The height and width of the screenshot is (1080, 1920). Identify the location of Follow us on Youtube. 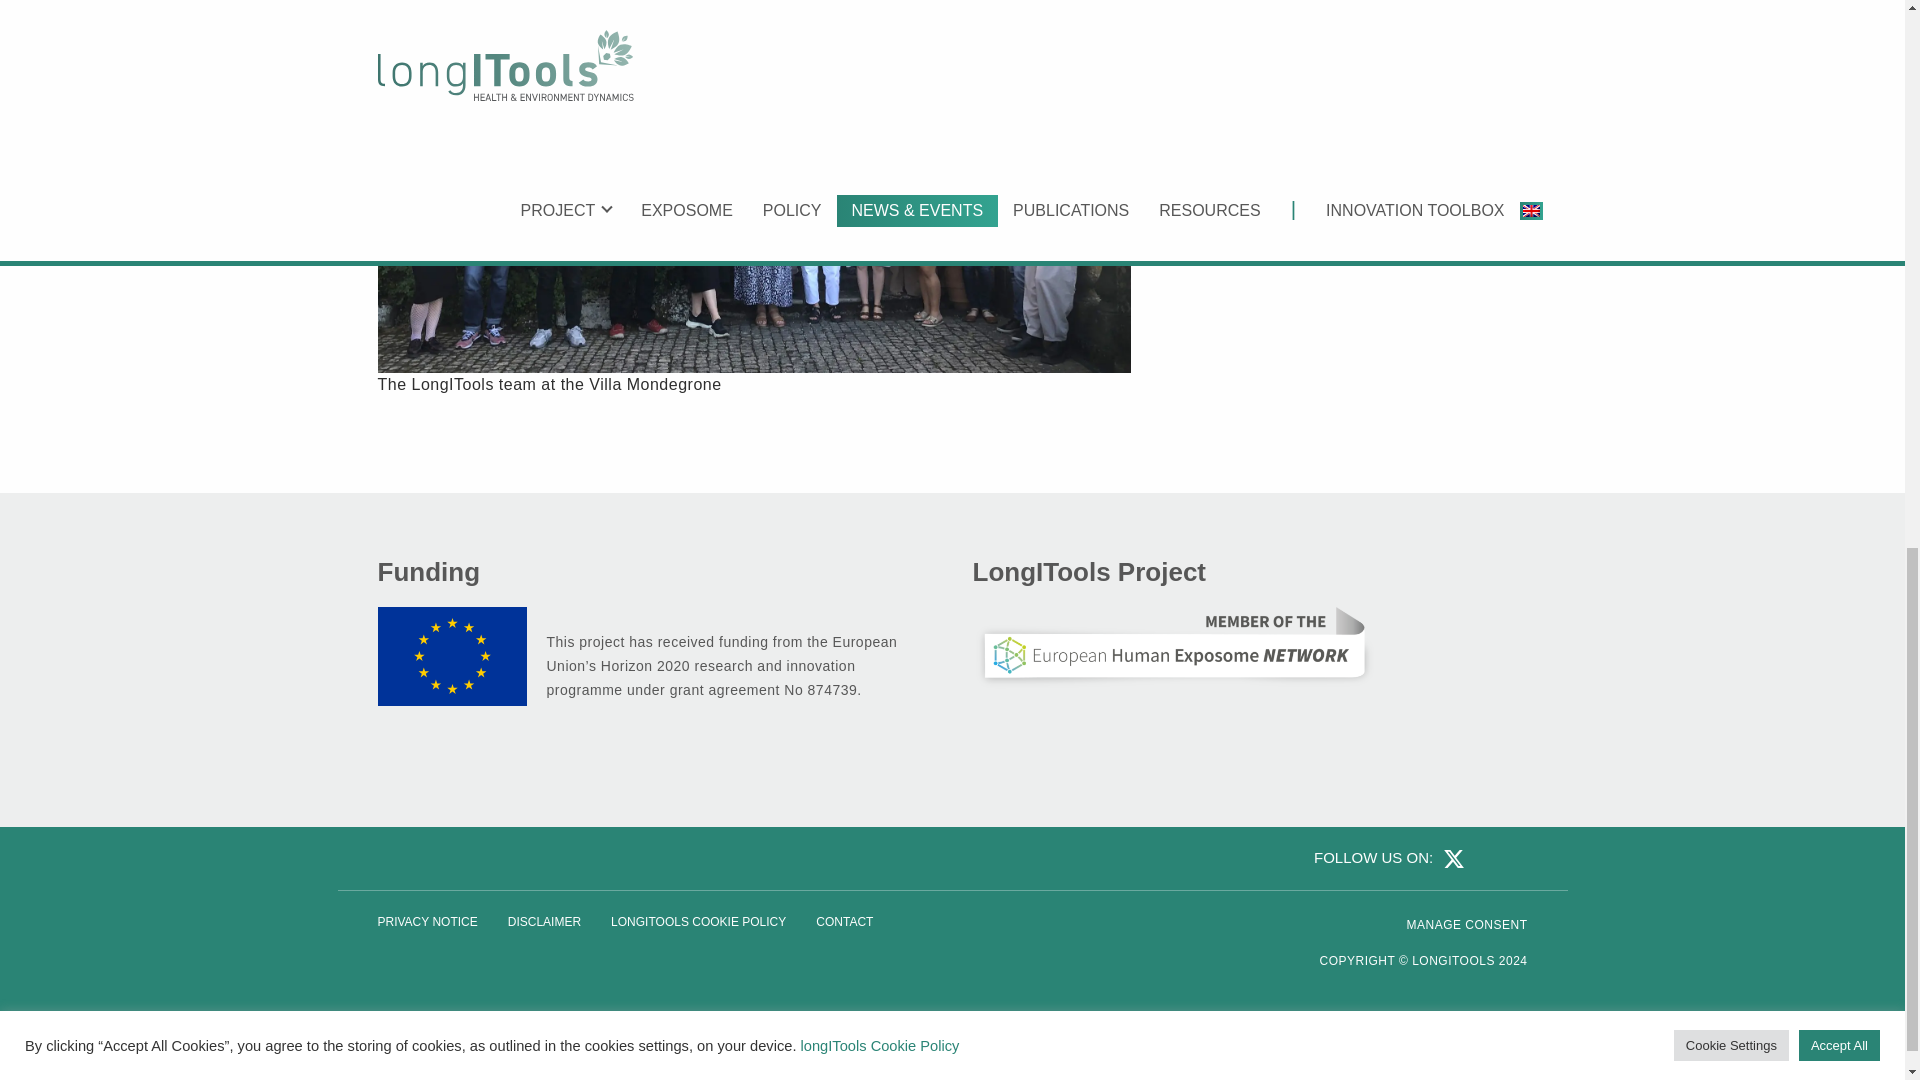
(1512, 857).